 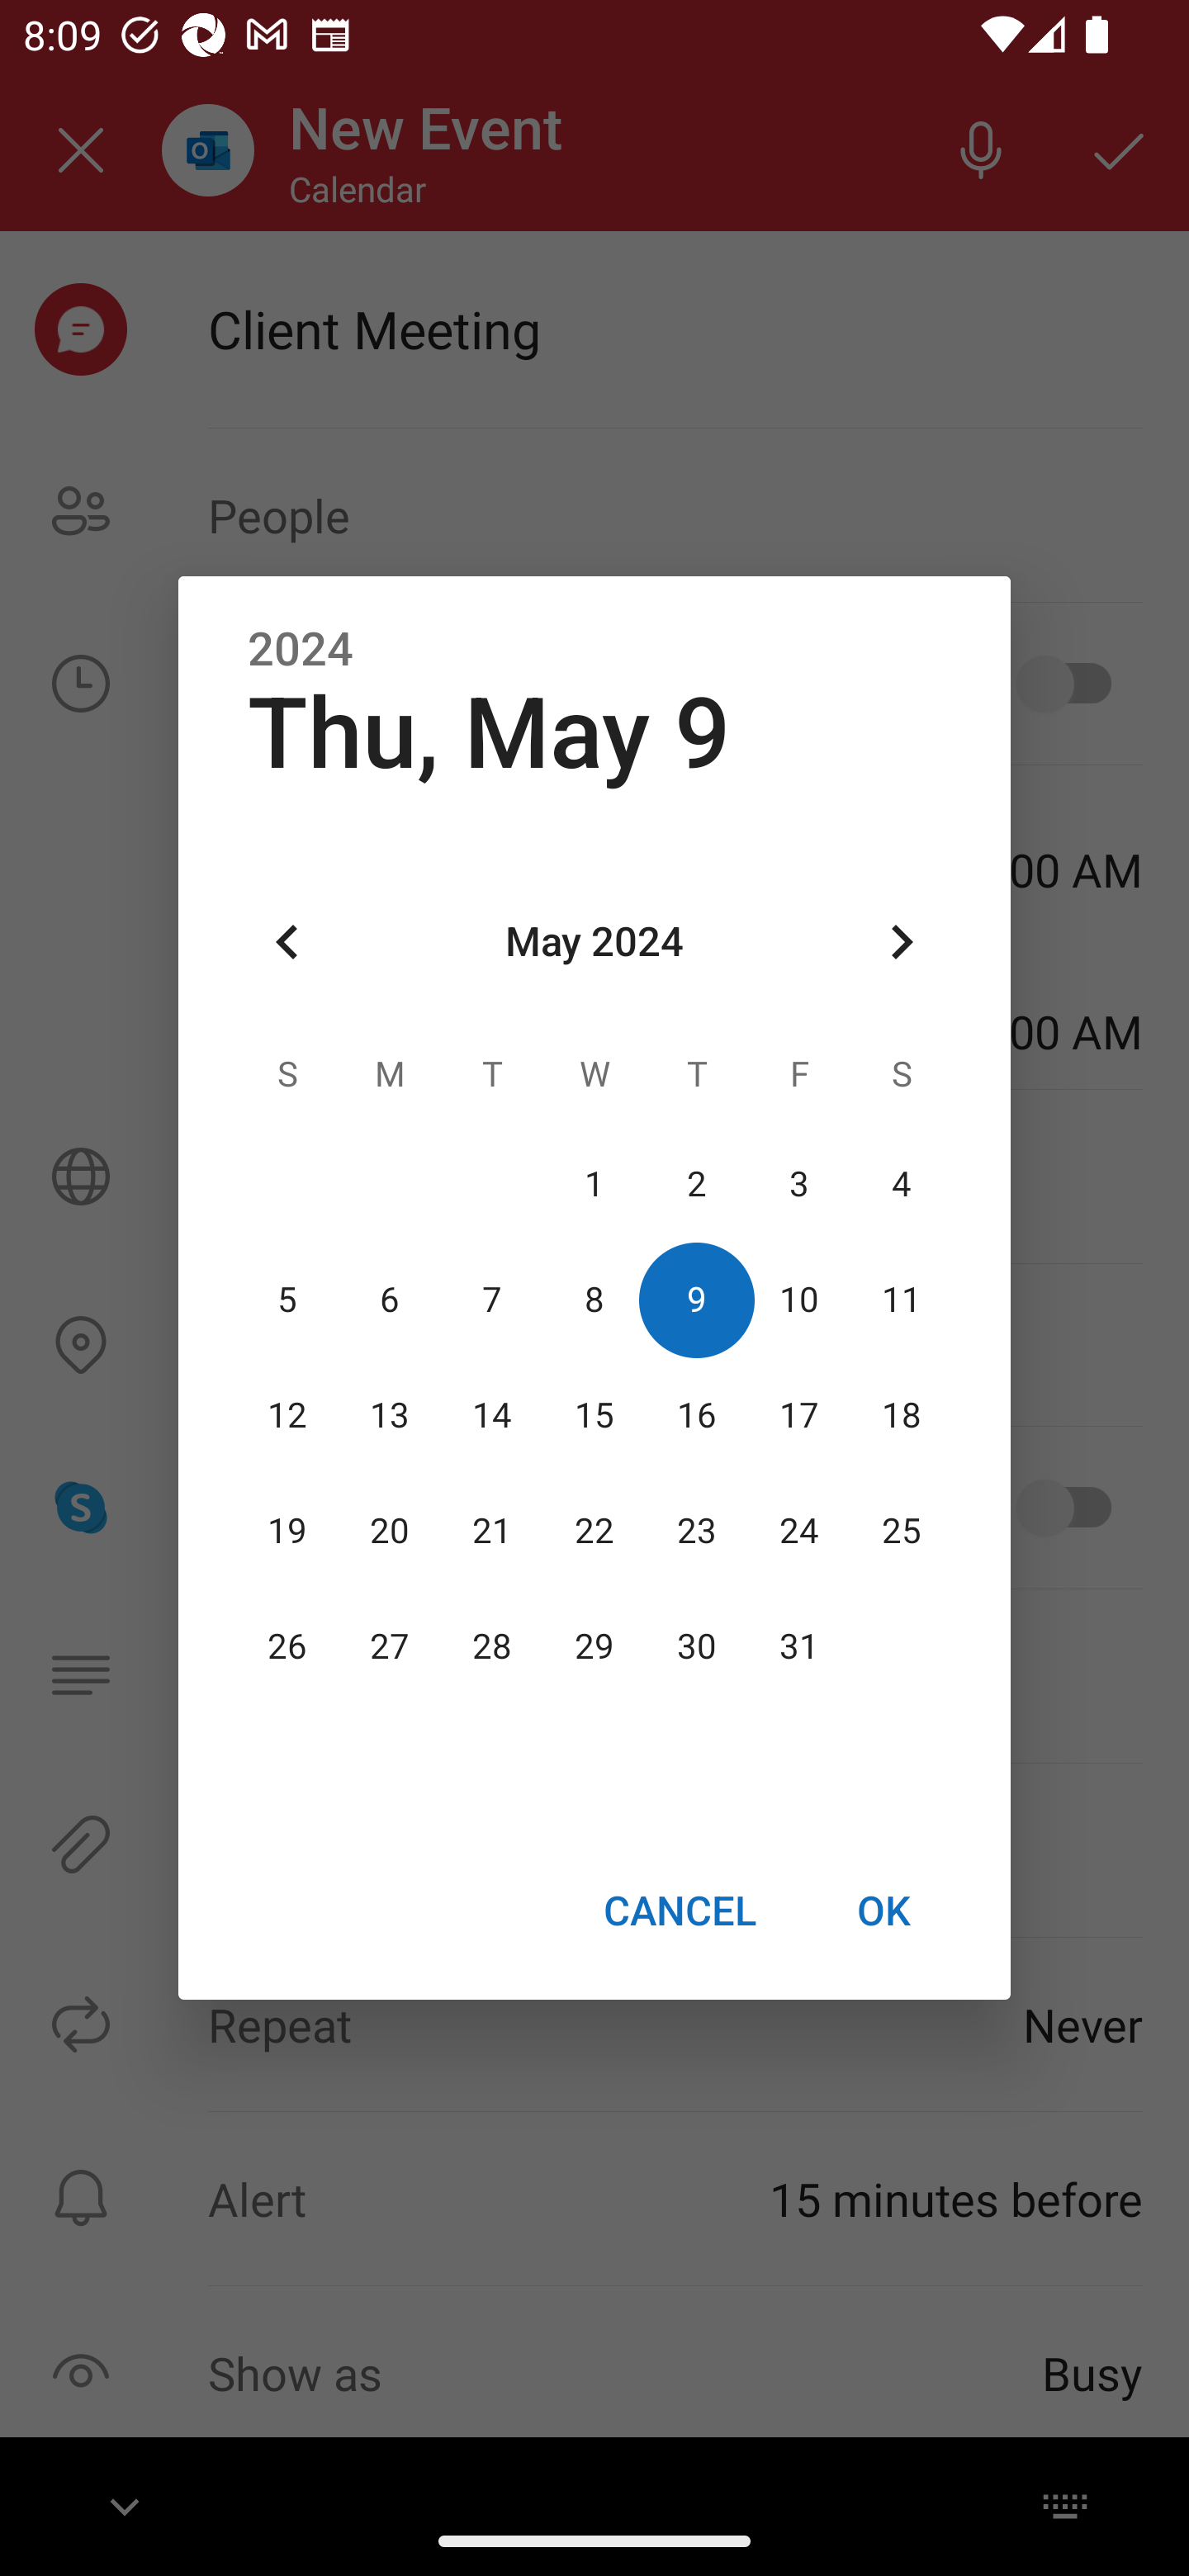 What do you see at coordinates (901, 1184) in the screenshot?
I see `4 04 May 2024` at bounding box center [901, 1184].